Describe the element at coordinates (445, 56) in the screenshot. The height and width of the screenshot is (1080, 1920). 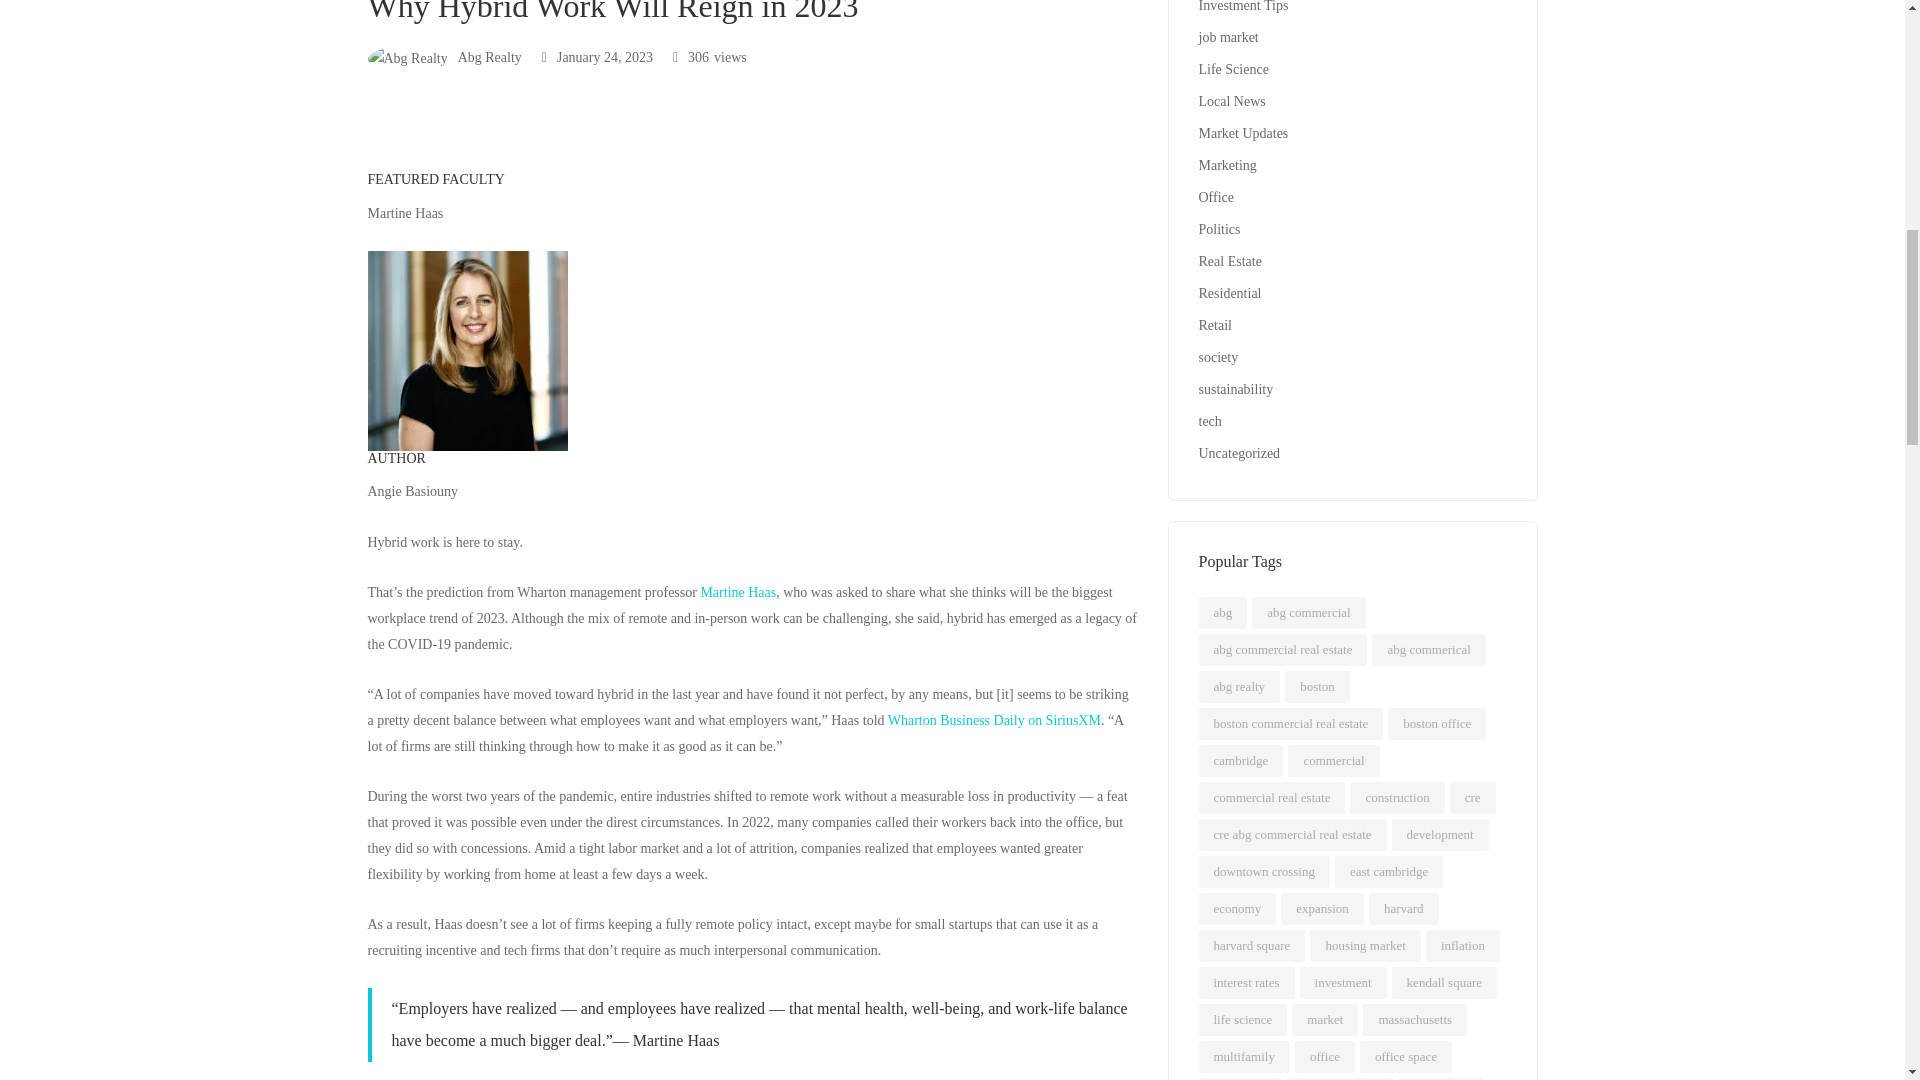
I see `Abg Realty` at that location.